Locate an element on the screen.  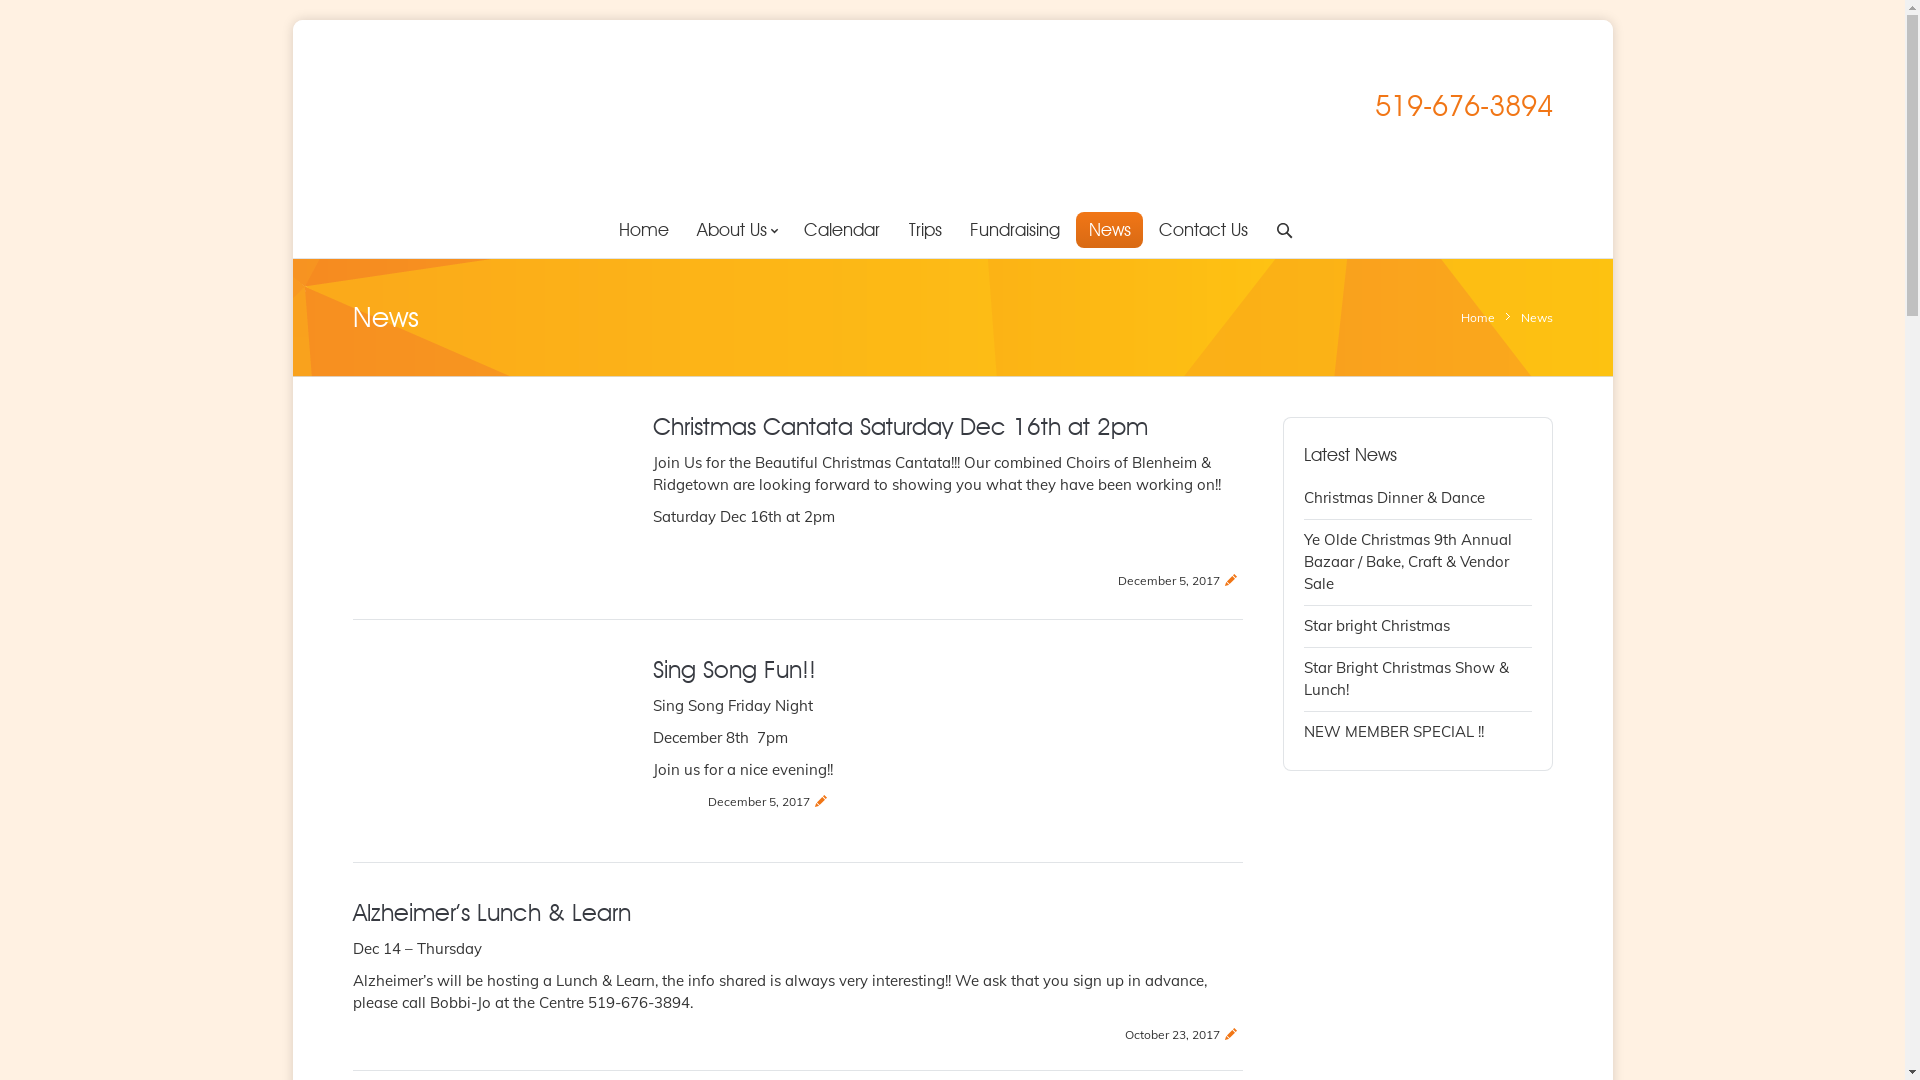
Go! is located at coordinates (20, 13).